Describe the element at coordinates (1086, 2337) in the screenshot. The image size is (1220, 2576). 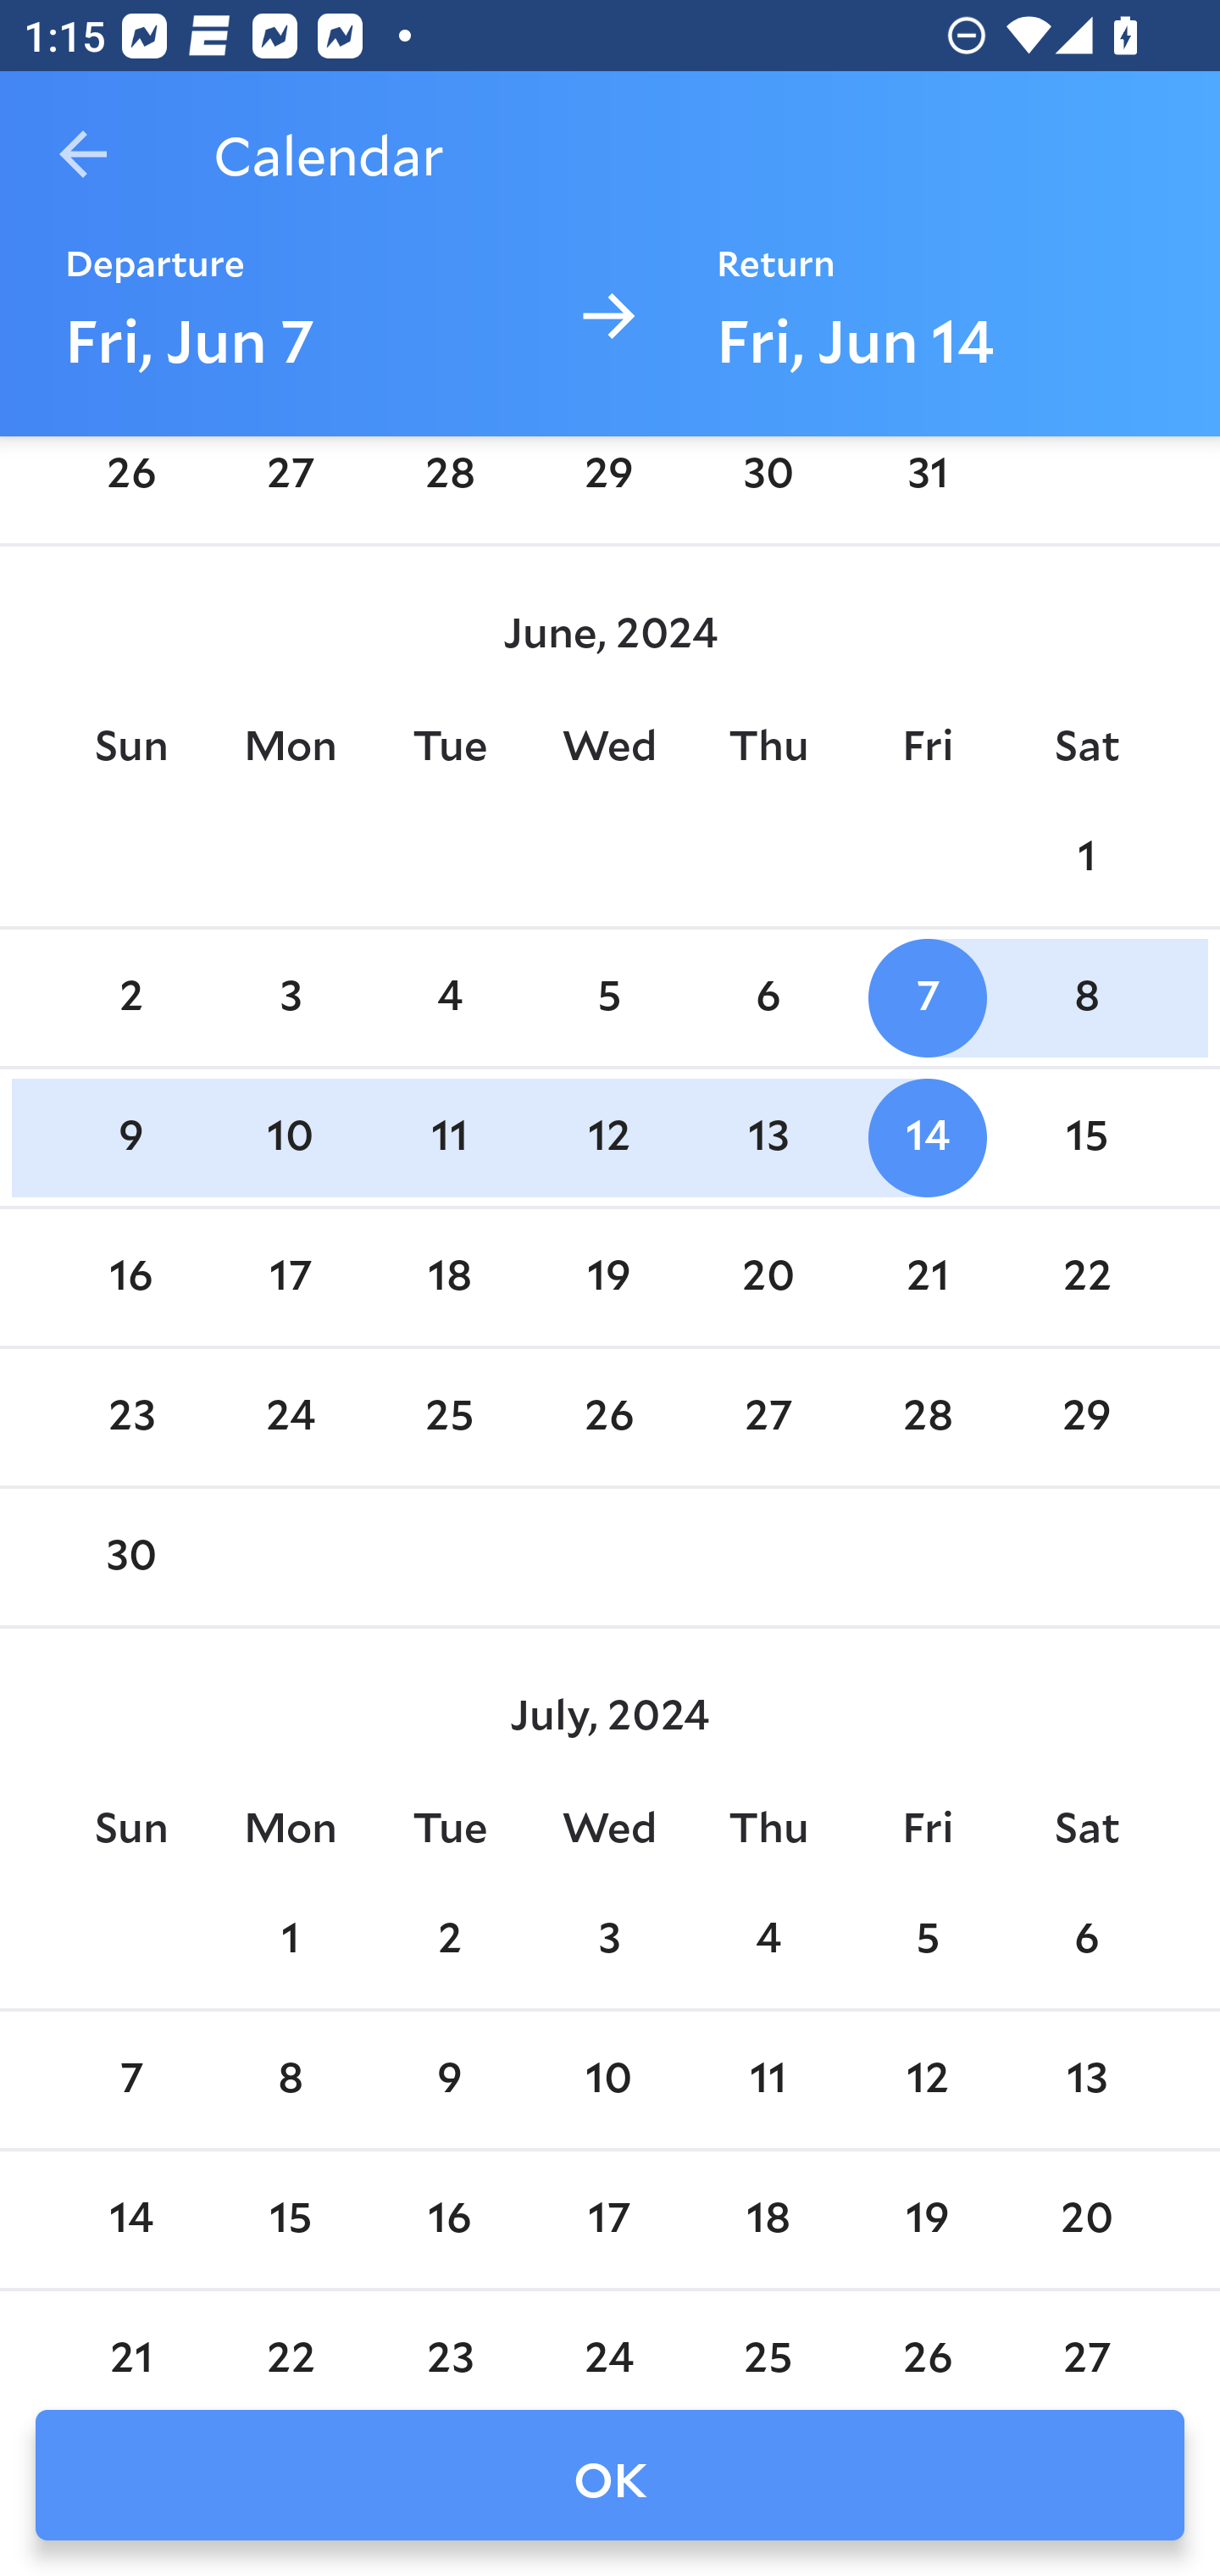
I see `27` at that location.